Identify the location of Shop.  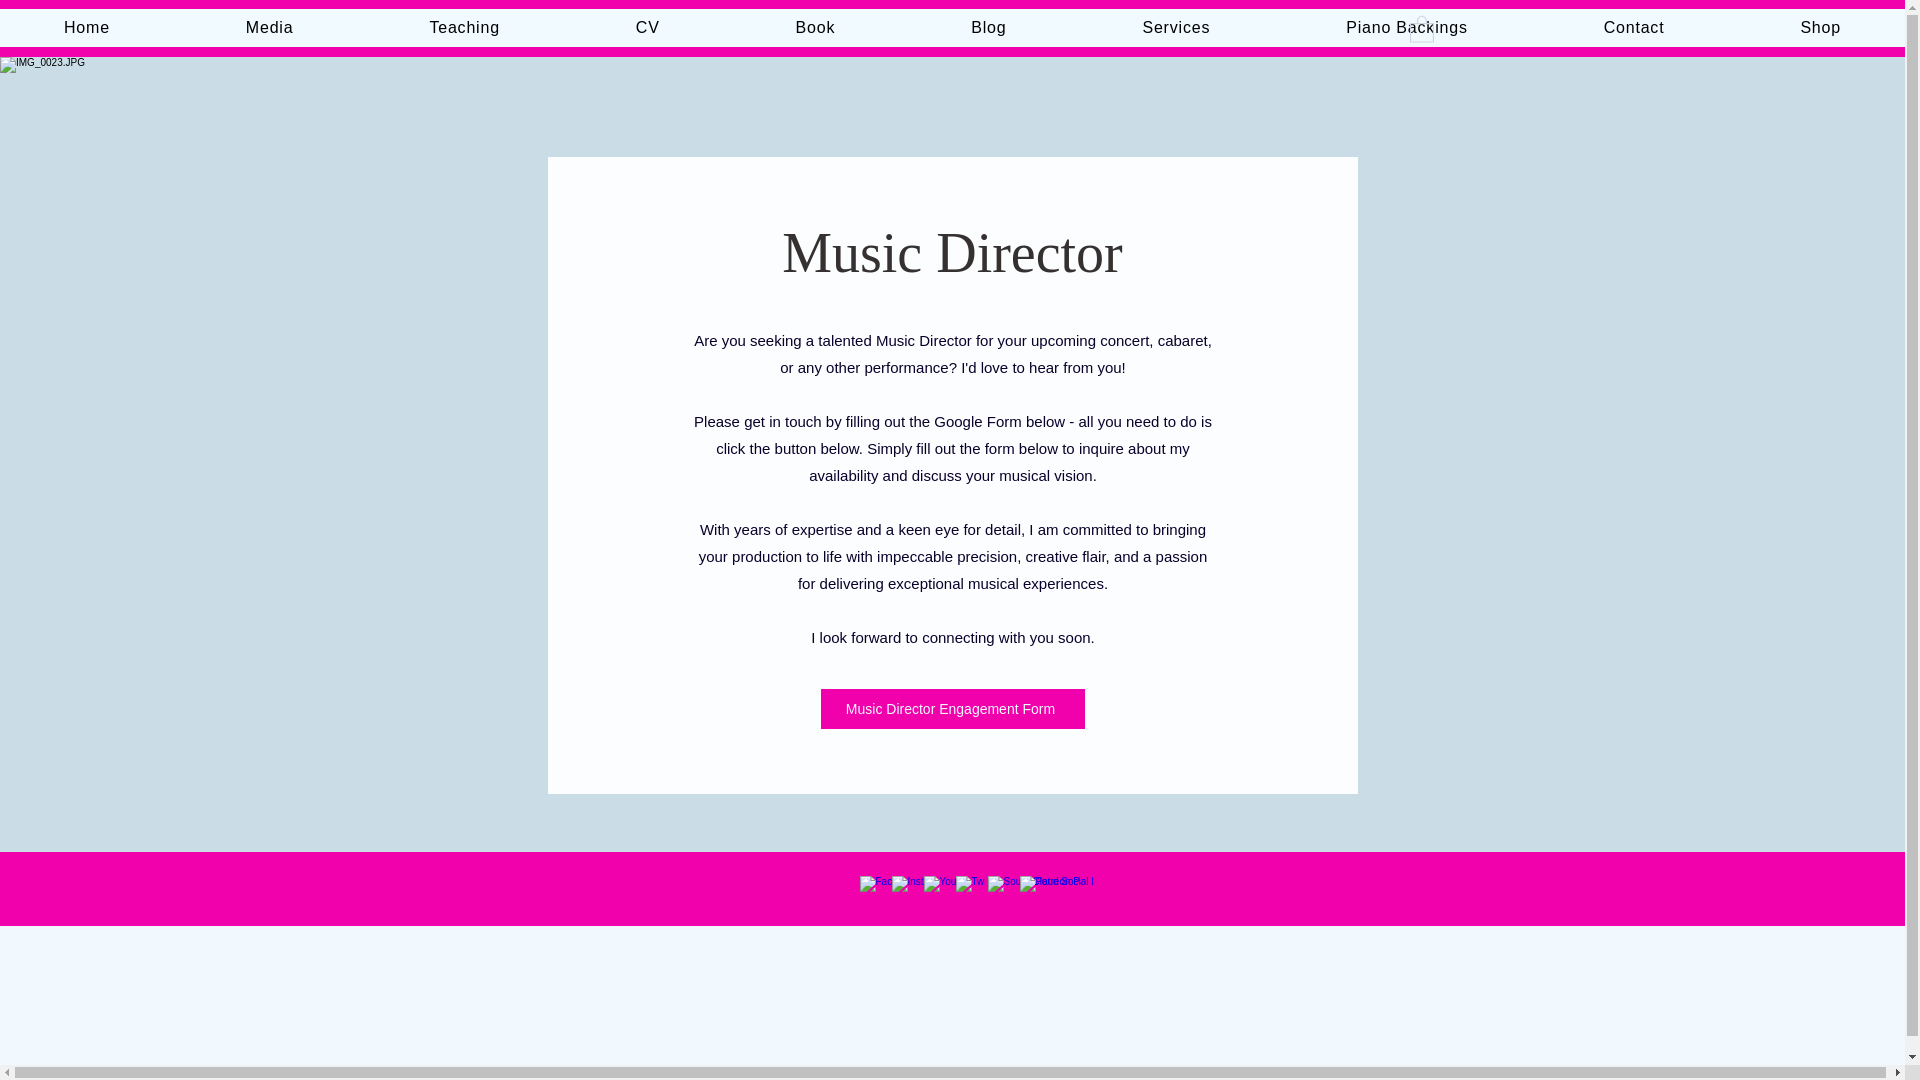
(1820, 28).